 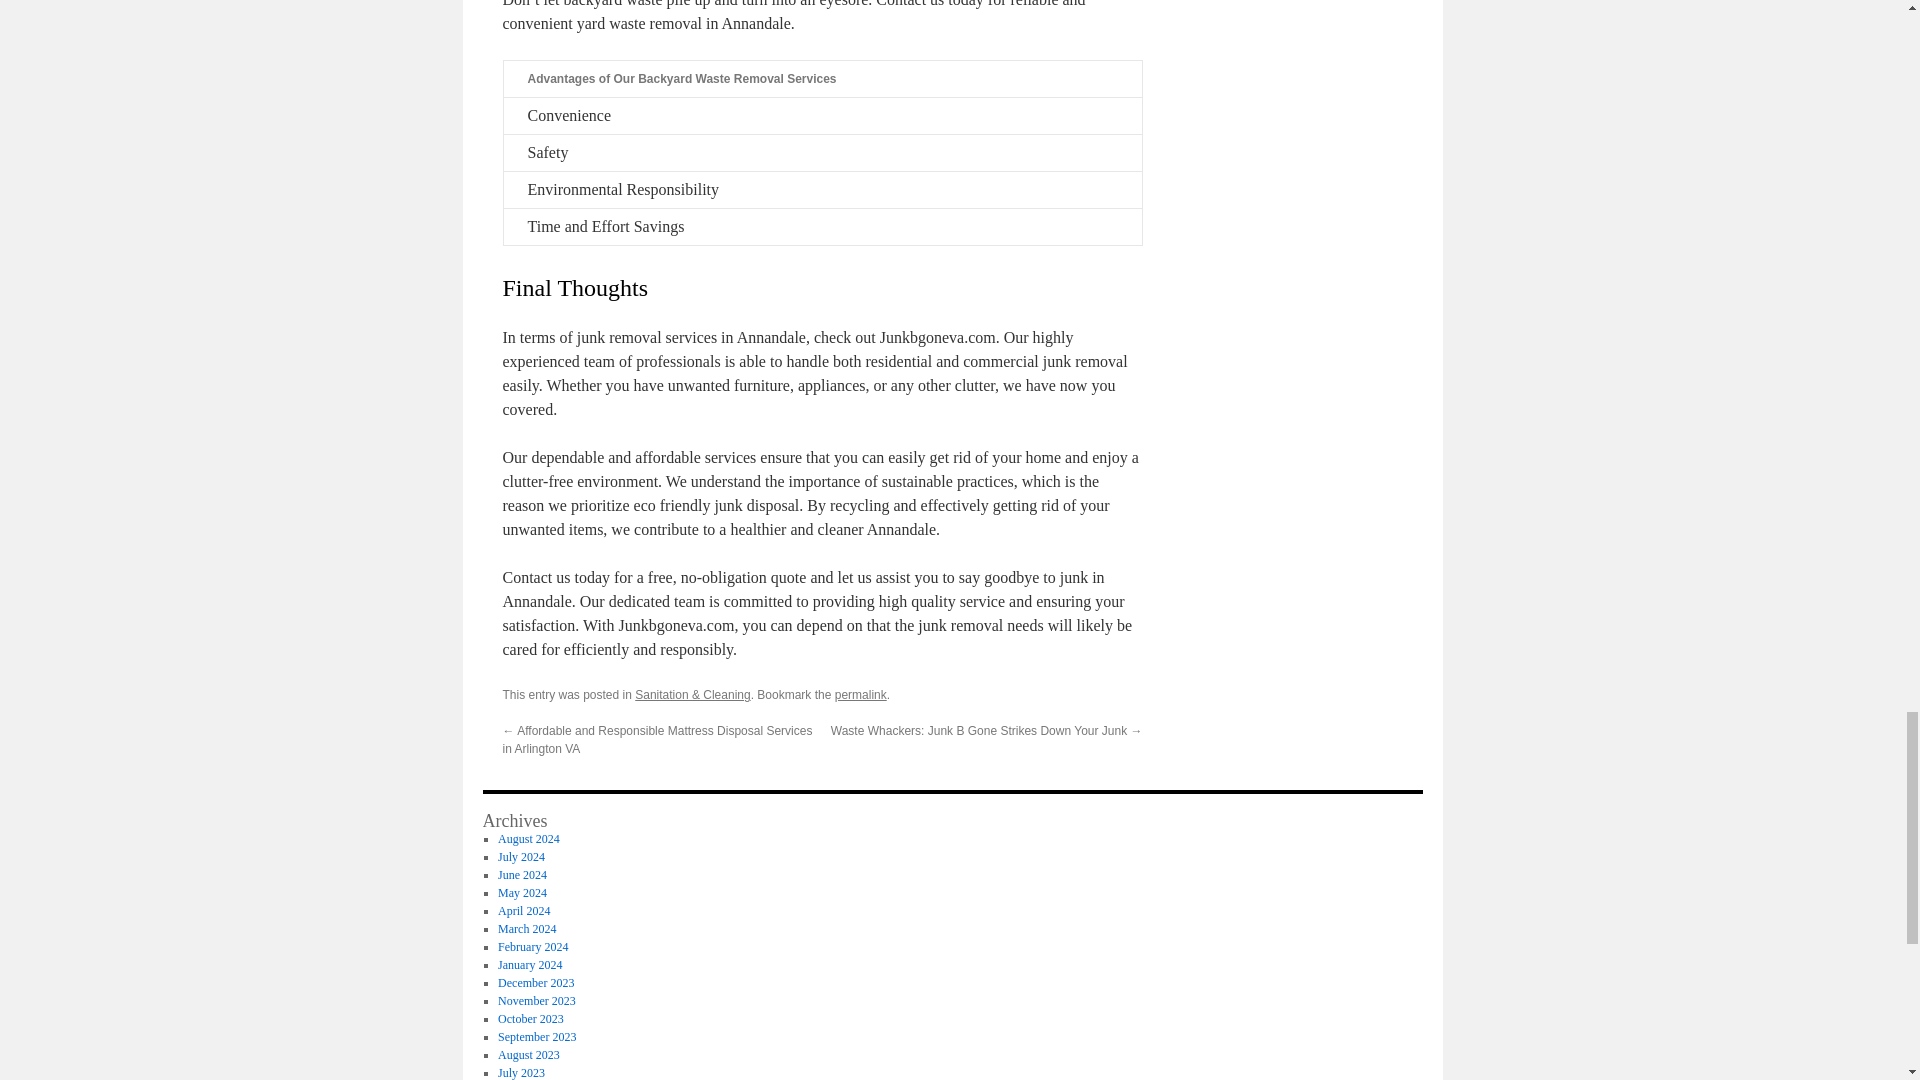 What do you see at coordinates (528, 1054) in the screenshot?
I see `August 2023` at bounding box center [528, 1054].